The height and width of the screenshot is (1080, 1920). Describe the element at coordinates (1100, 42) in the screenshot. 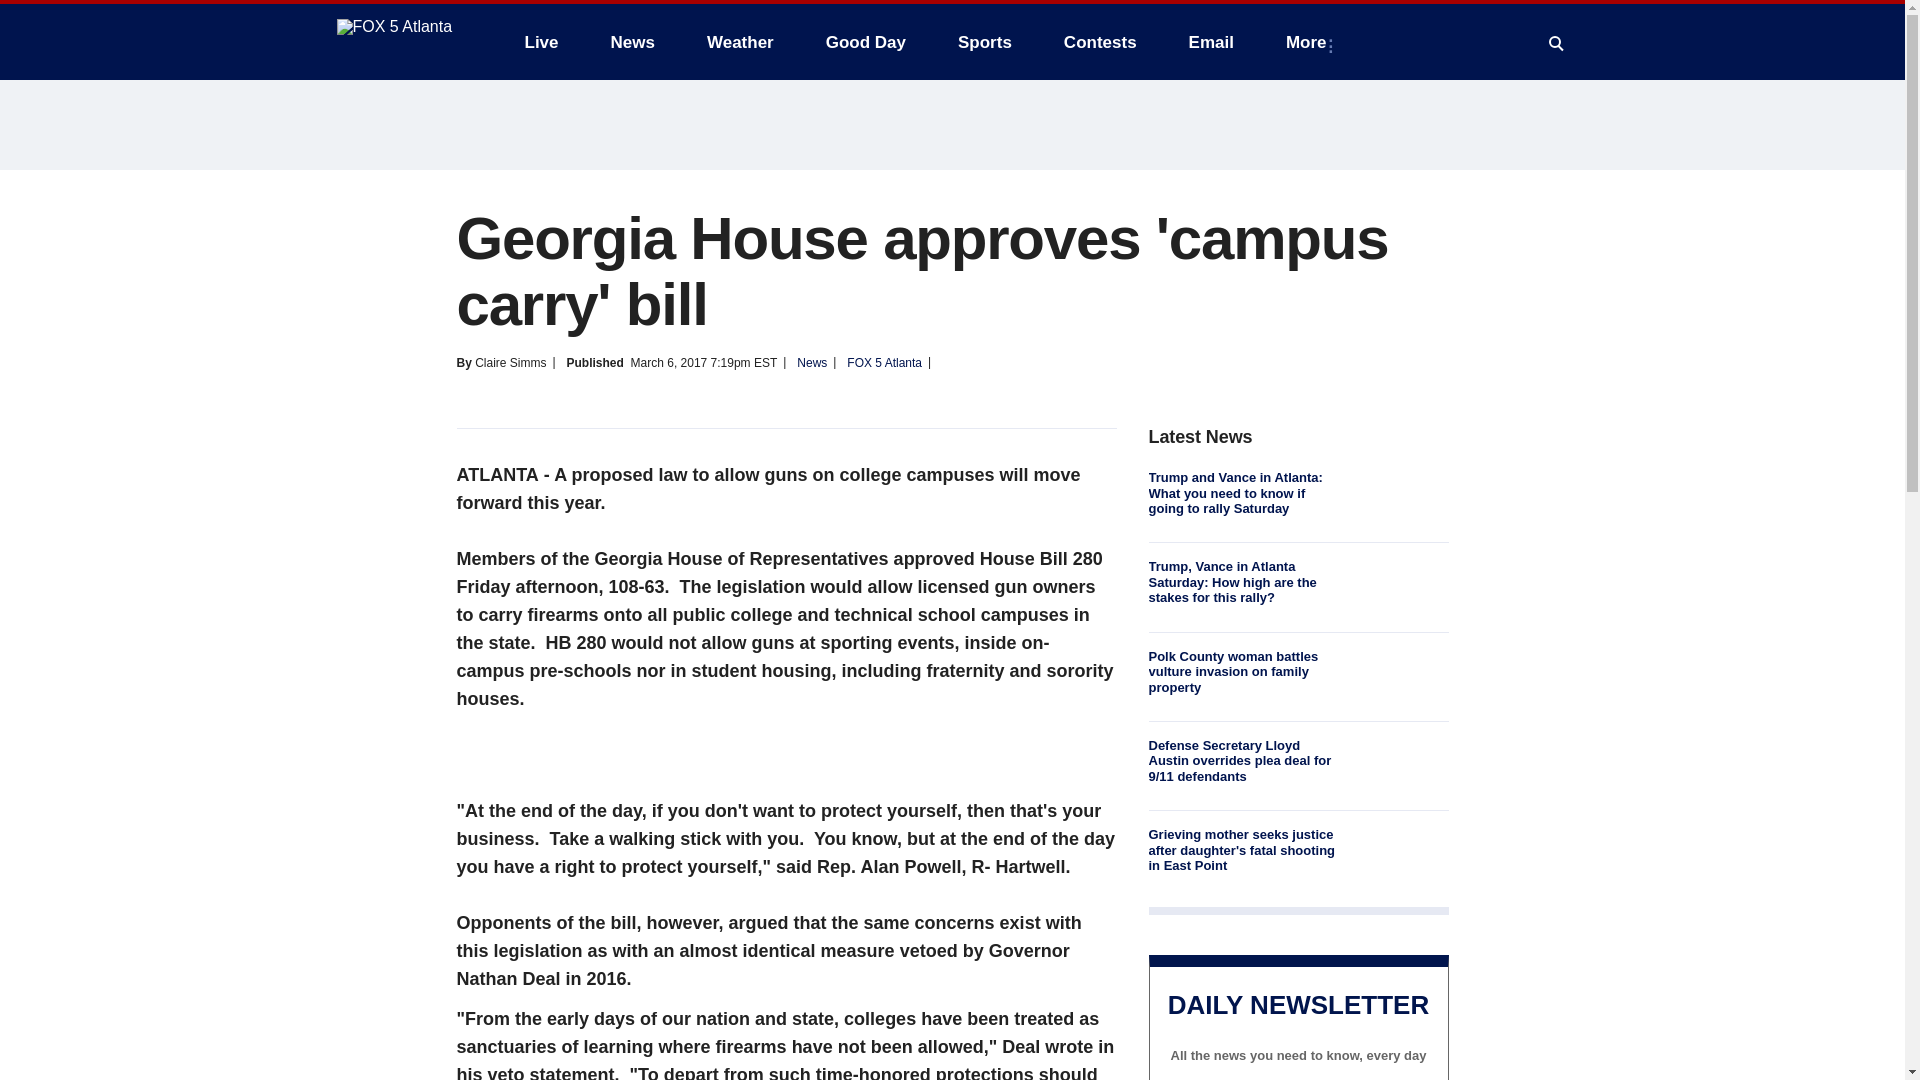

I see `Contests` at that location.